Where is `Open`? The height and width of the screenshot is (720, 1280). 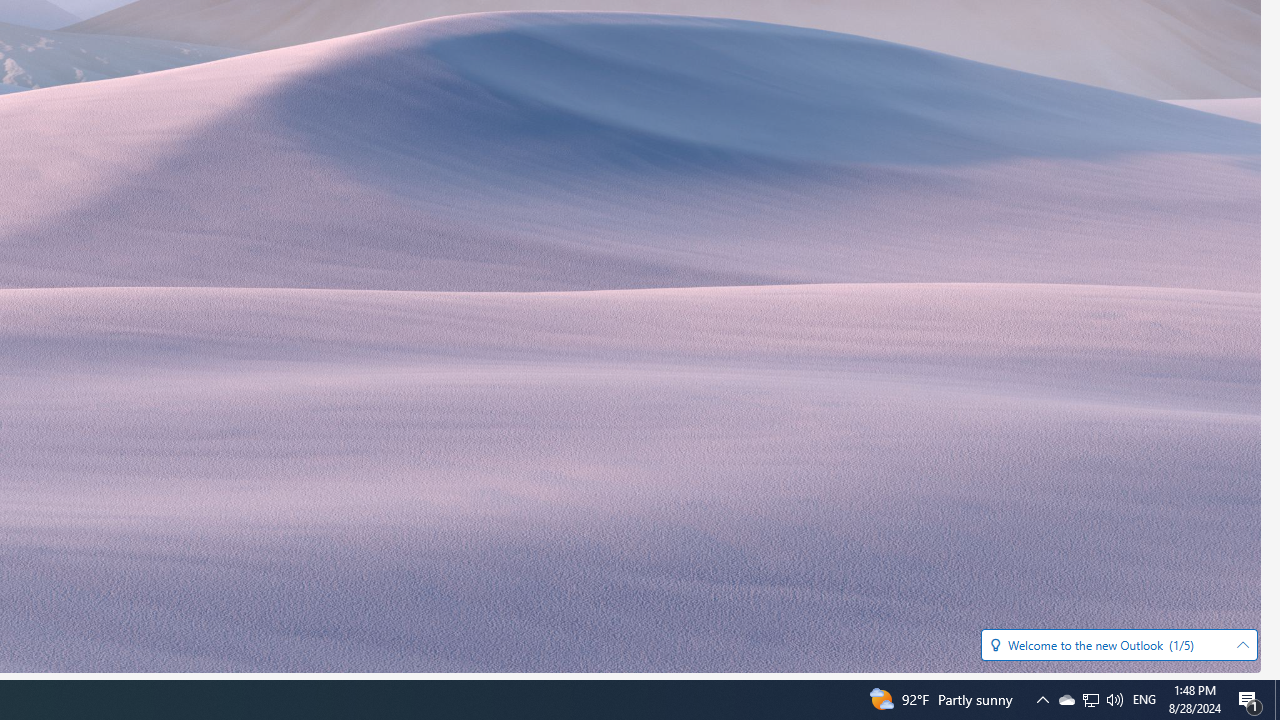
Open is located at coordinates (1242, 645).